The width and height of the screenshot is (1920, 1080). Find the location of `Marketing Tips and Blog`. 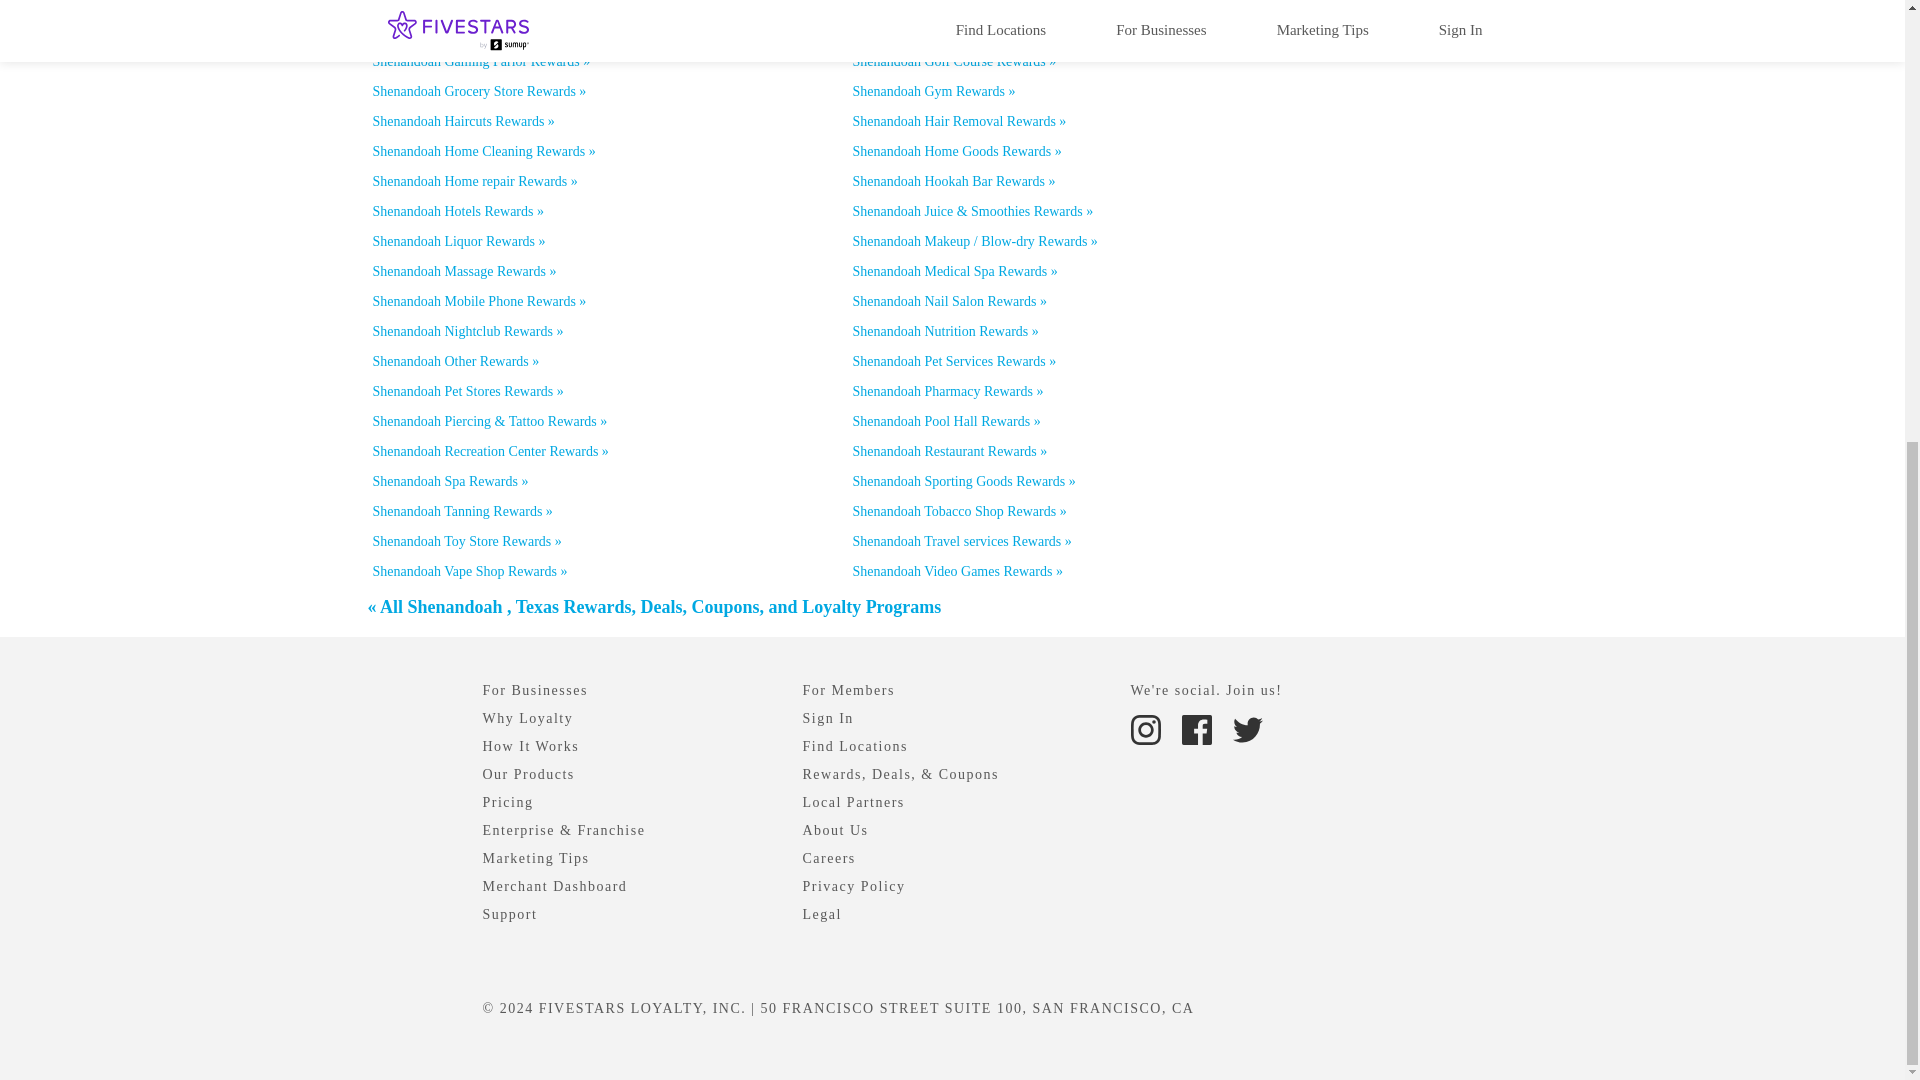

Marketing Tips and Blog is located at coordinates (535, 858).